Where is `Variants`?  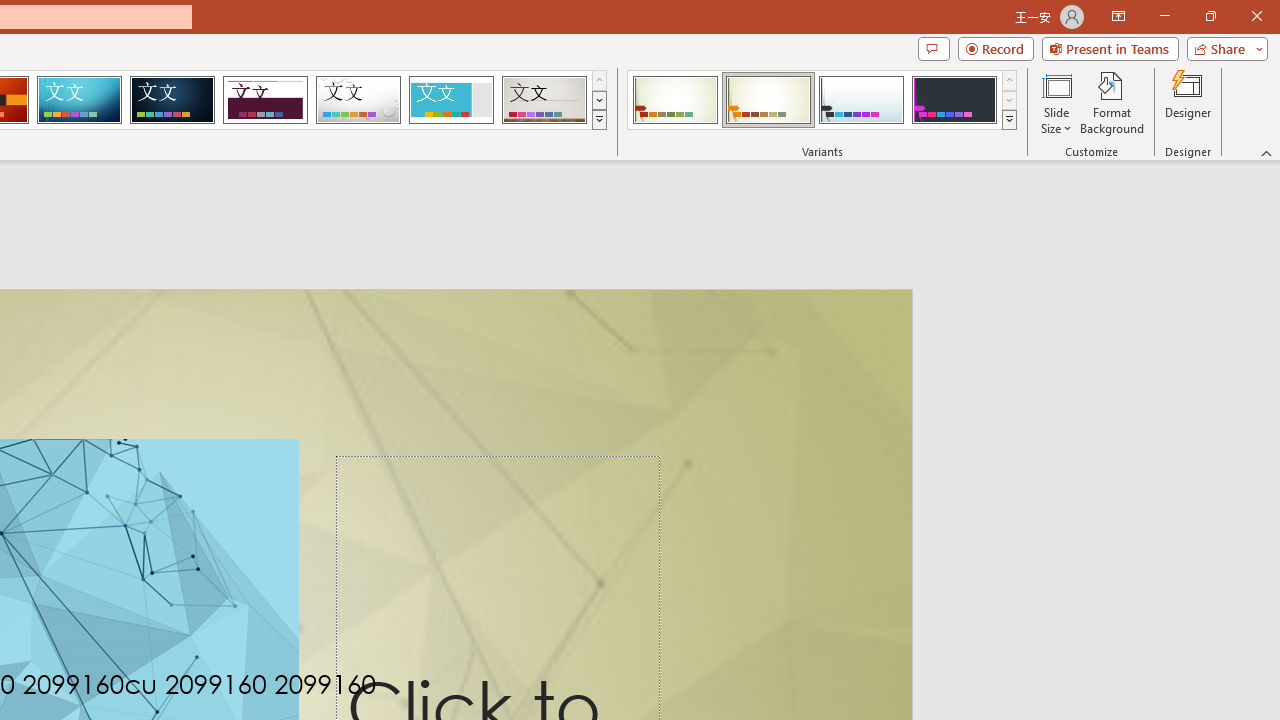
Variants is located at coordinates (1010, 120).